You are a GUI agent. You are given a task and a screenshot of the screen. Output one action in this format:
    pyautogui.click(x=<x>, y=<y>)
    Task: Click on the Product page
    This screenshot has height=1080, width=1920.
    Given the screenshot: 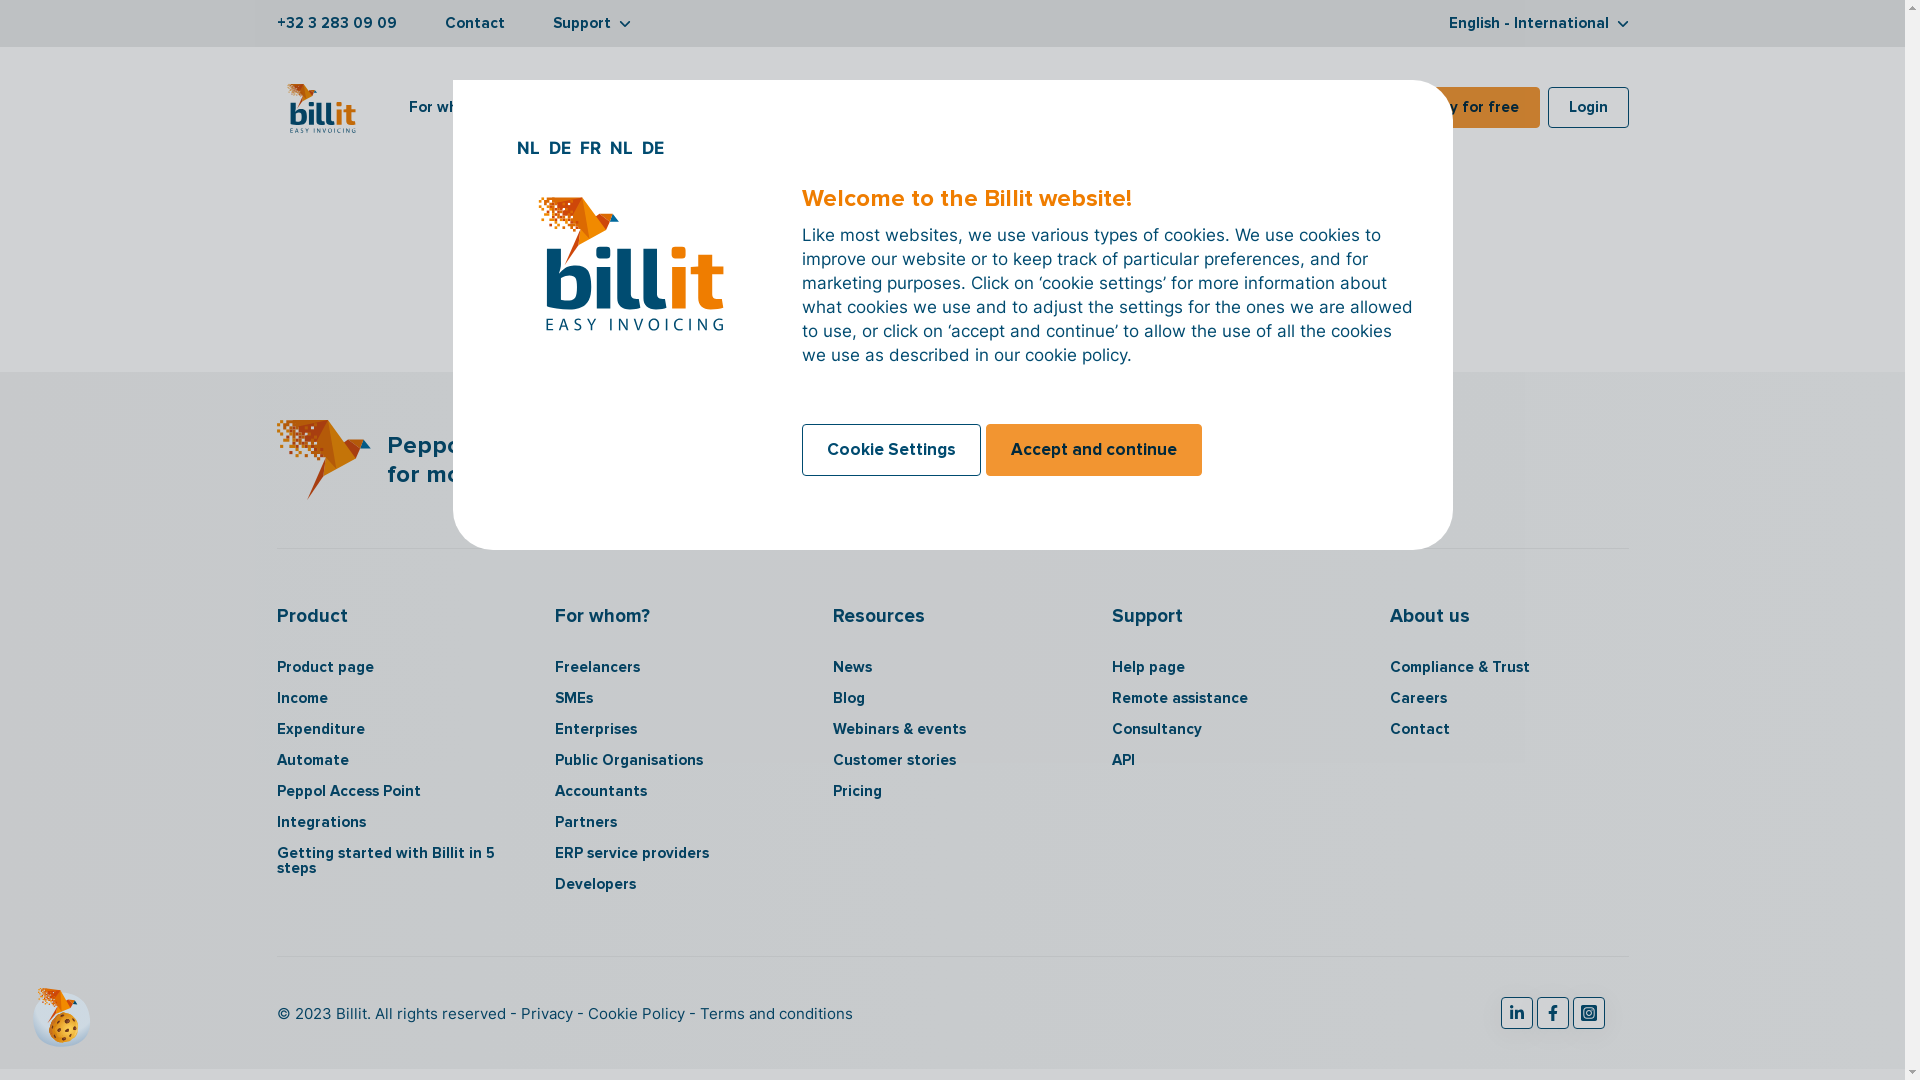 What is the action you would take?
    pyautogui.click(x=395, y=668)
    